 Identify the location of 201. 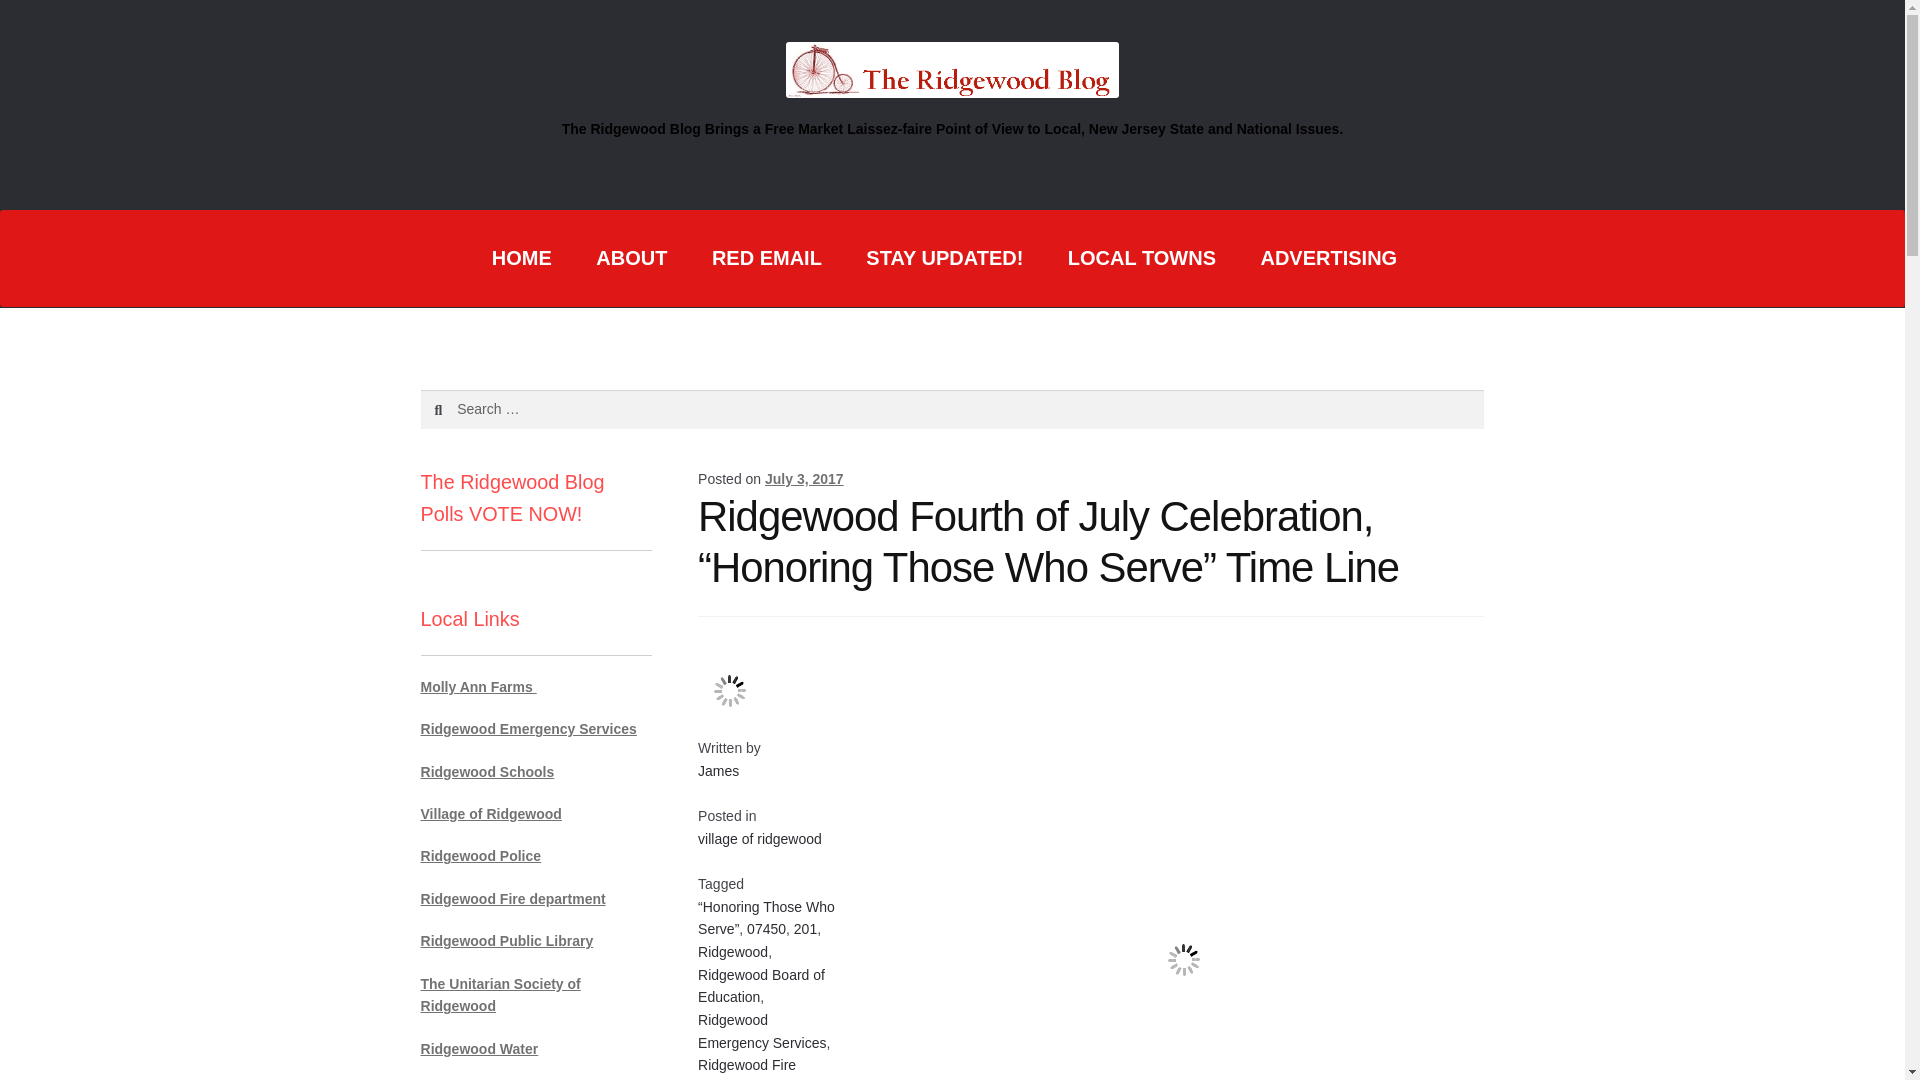
(806, 929).